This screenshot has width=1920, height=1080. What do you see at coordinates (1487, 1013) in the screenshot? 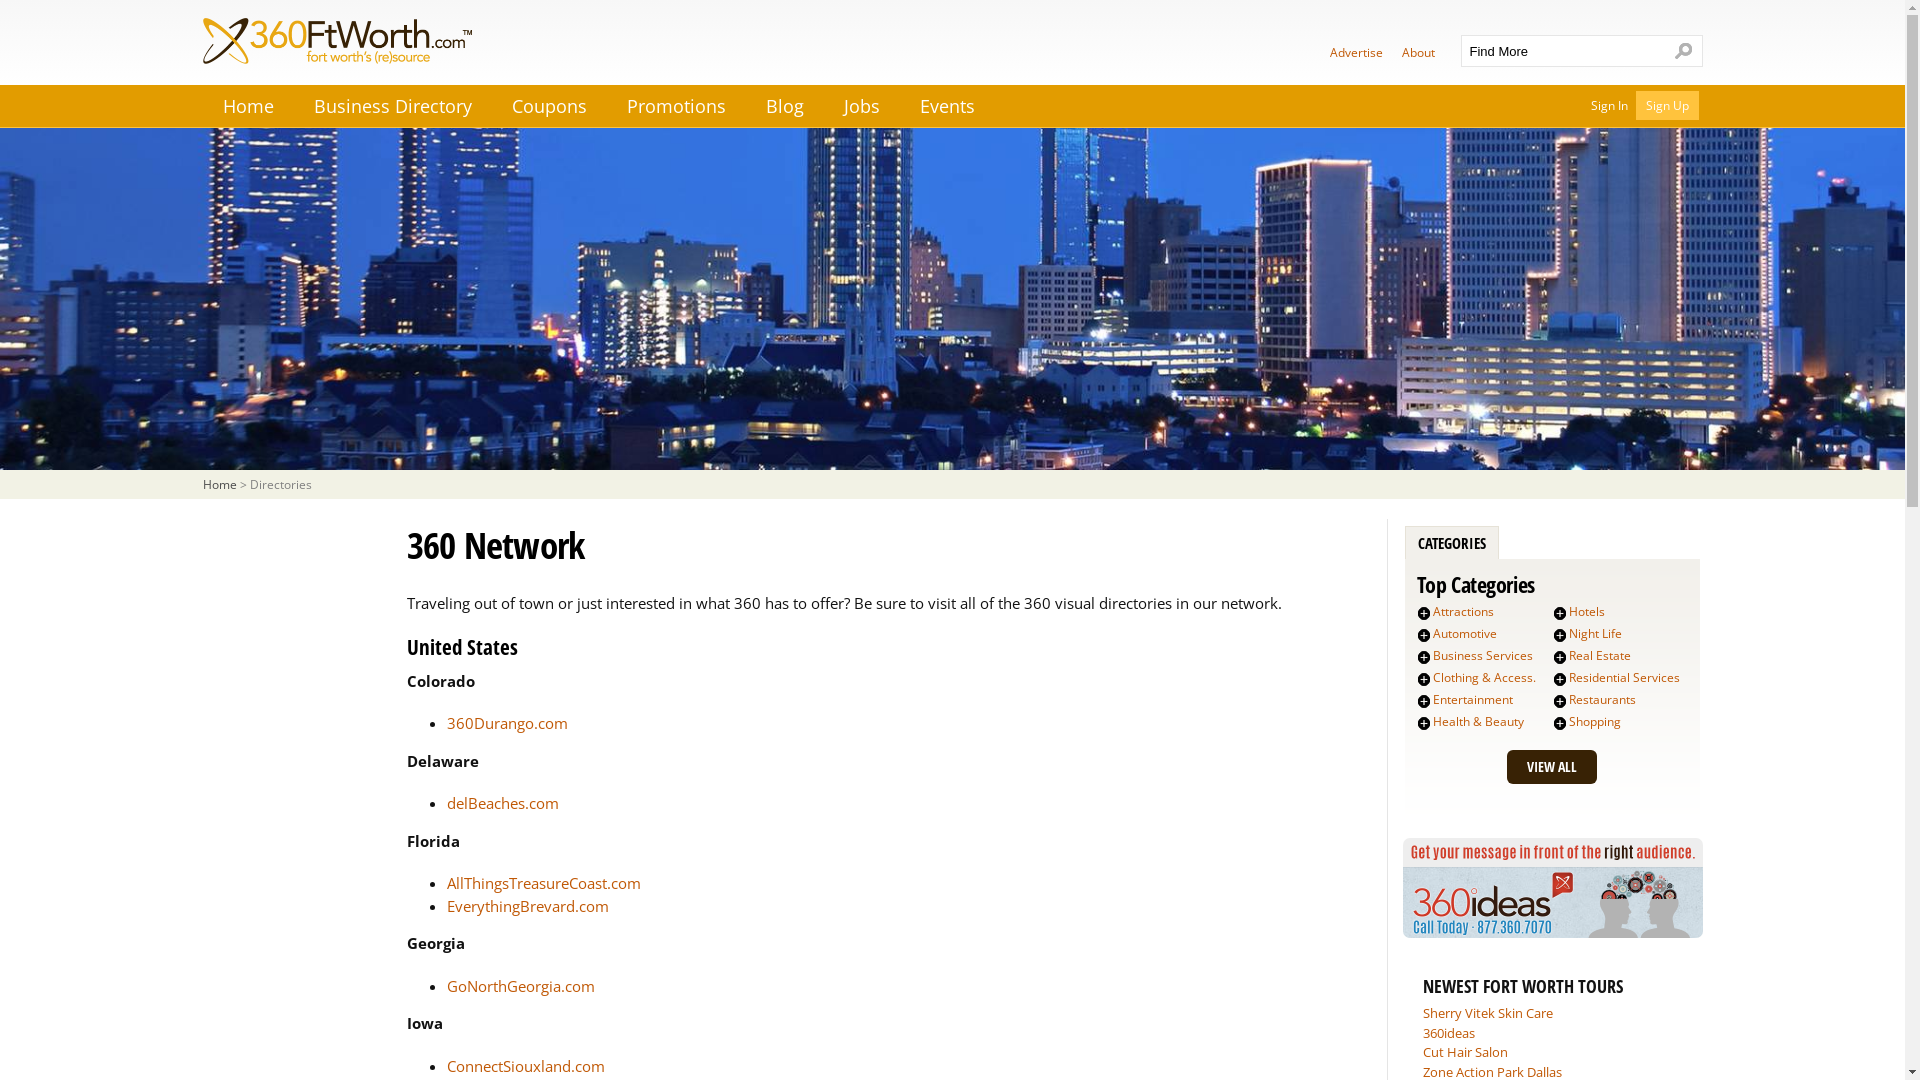
I see `Sherry Vitek Skin Care` at bounding box center [1487, 1013].